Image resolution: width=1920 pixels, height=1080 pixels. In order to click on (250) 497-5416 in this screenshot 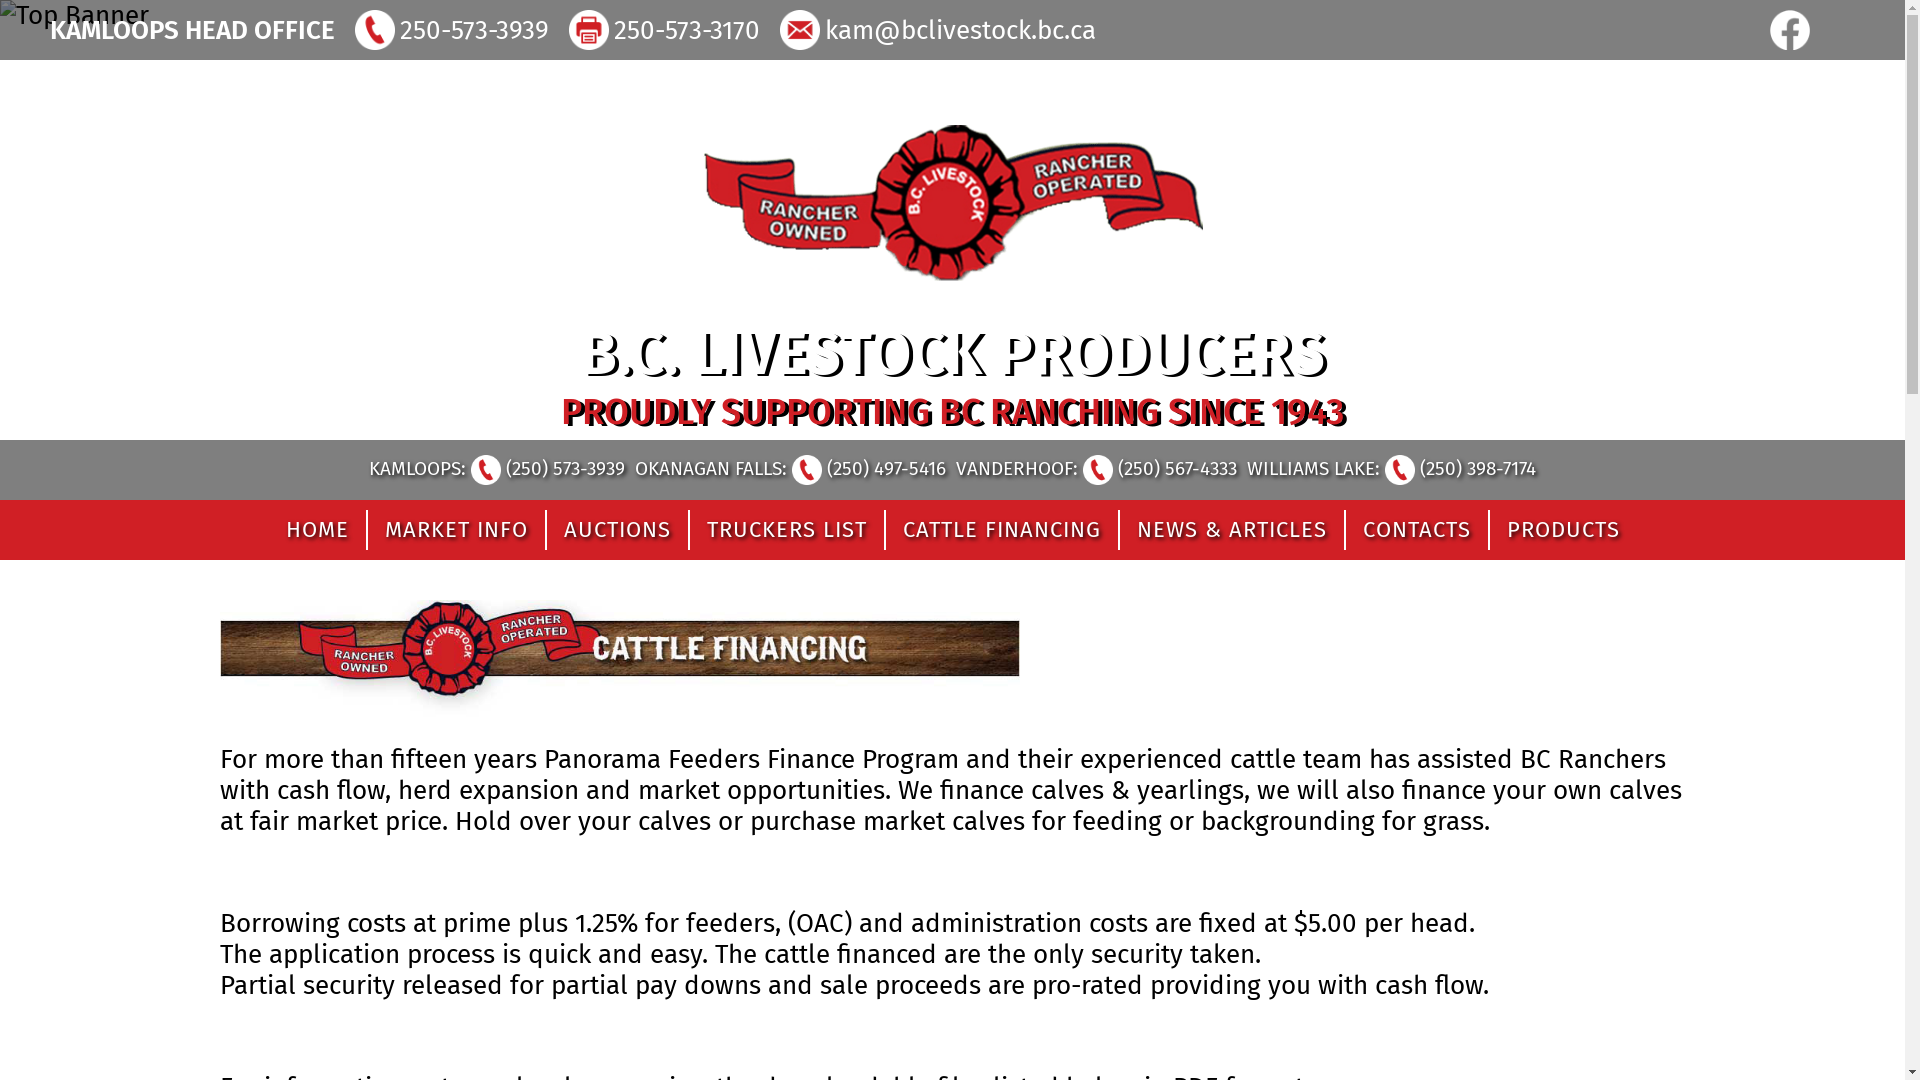, I will do `click(869, 468)`.